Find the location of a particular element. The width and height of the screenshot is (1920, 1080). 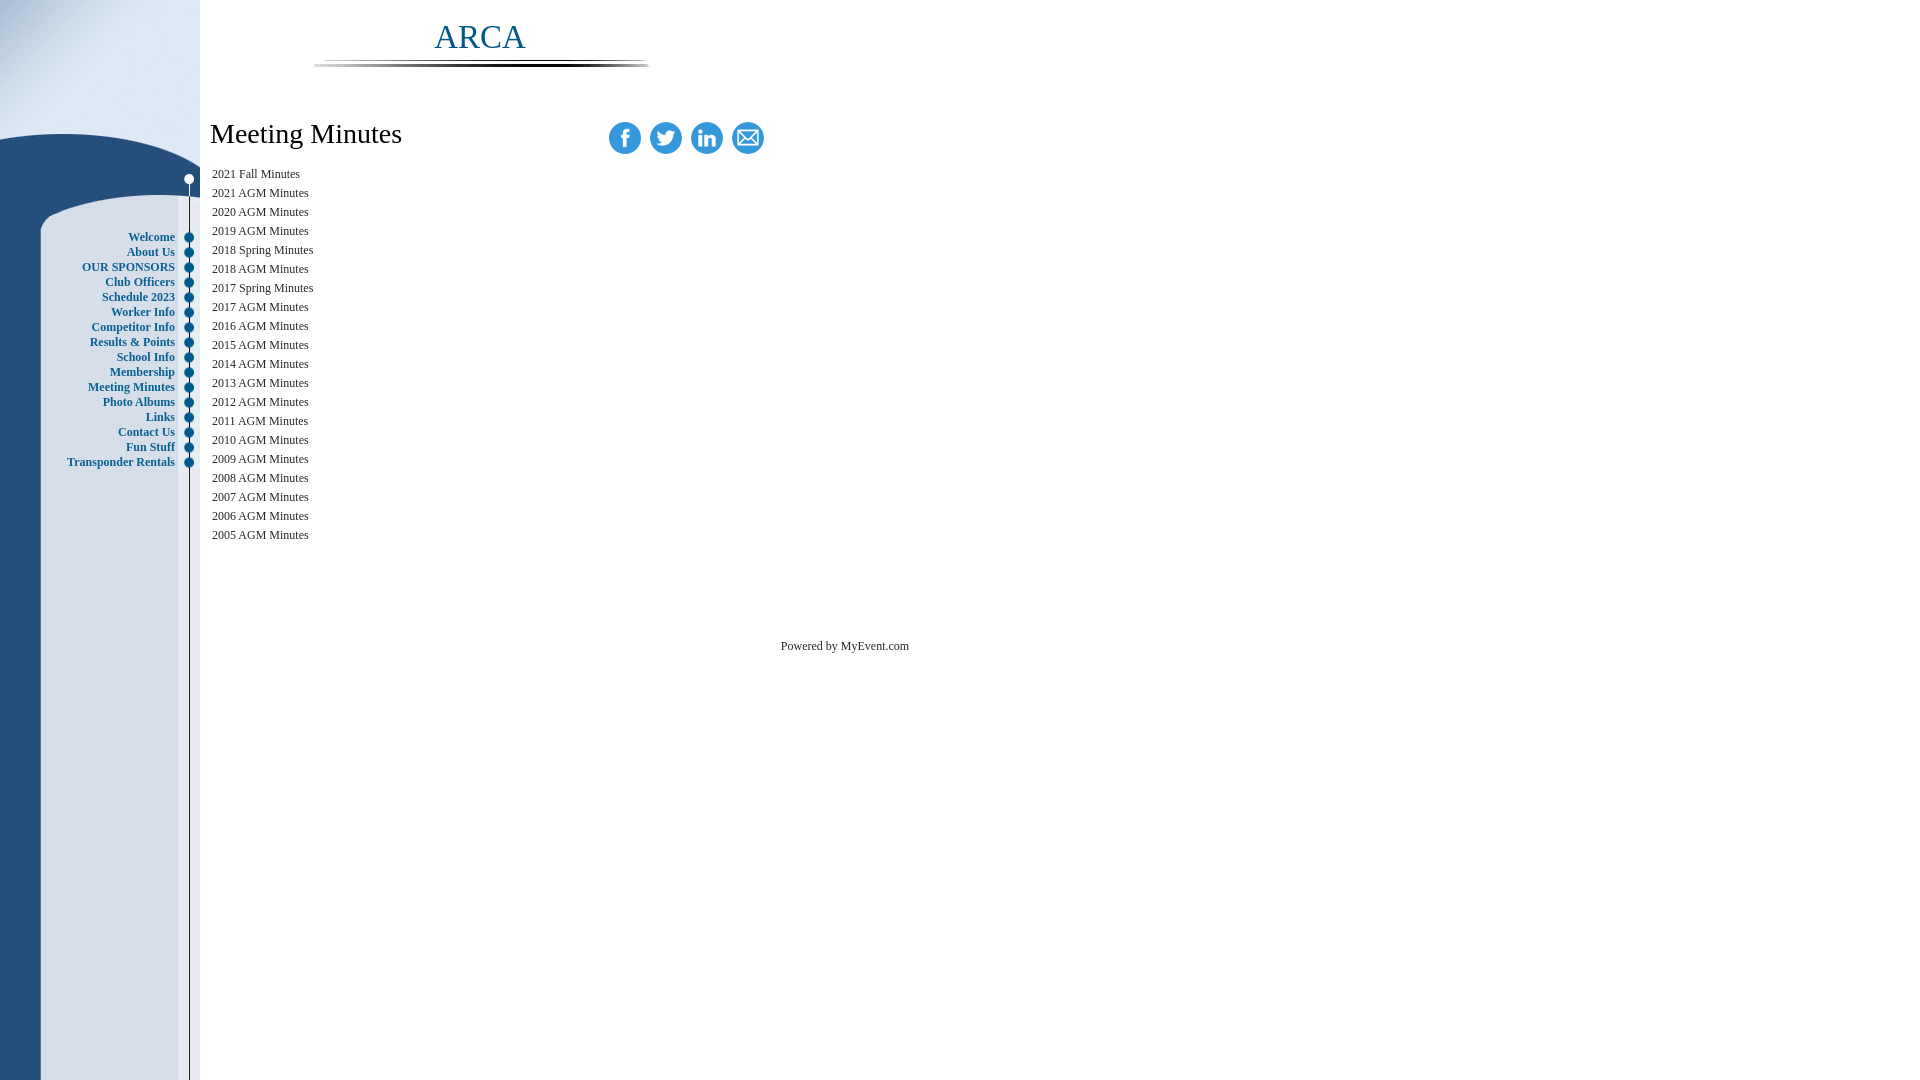

2011 AGM Minutes is located at coordinates (260, 421).